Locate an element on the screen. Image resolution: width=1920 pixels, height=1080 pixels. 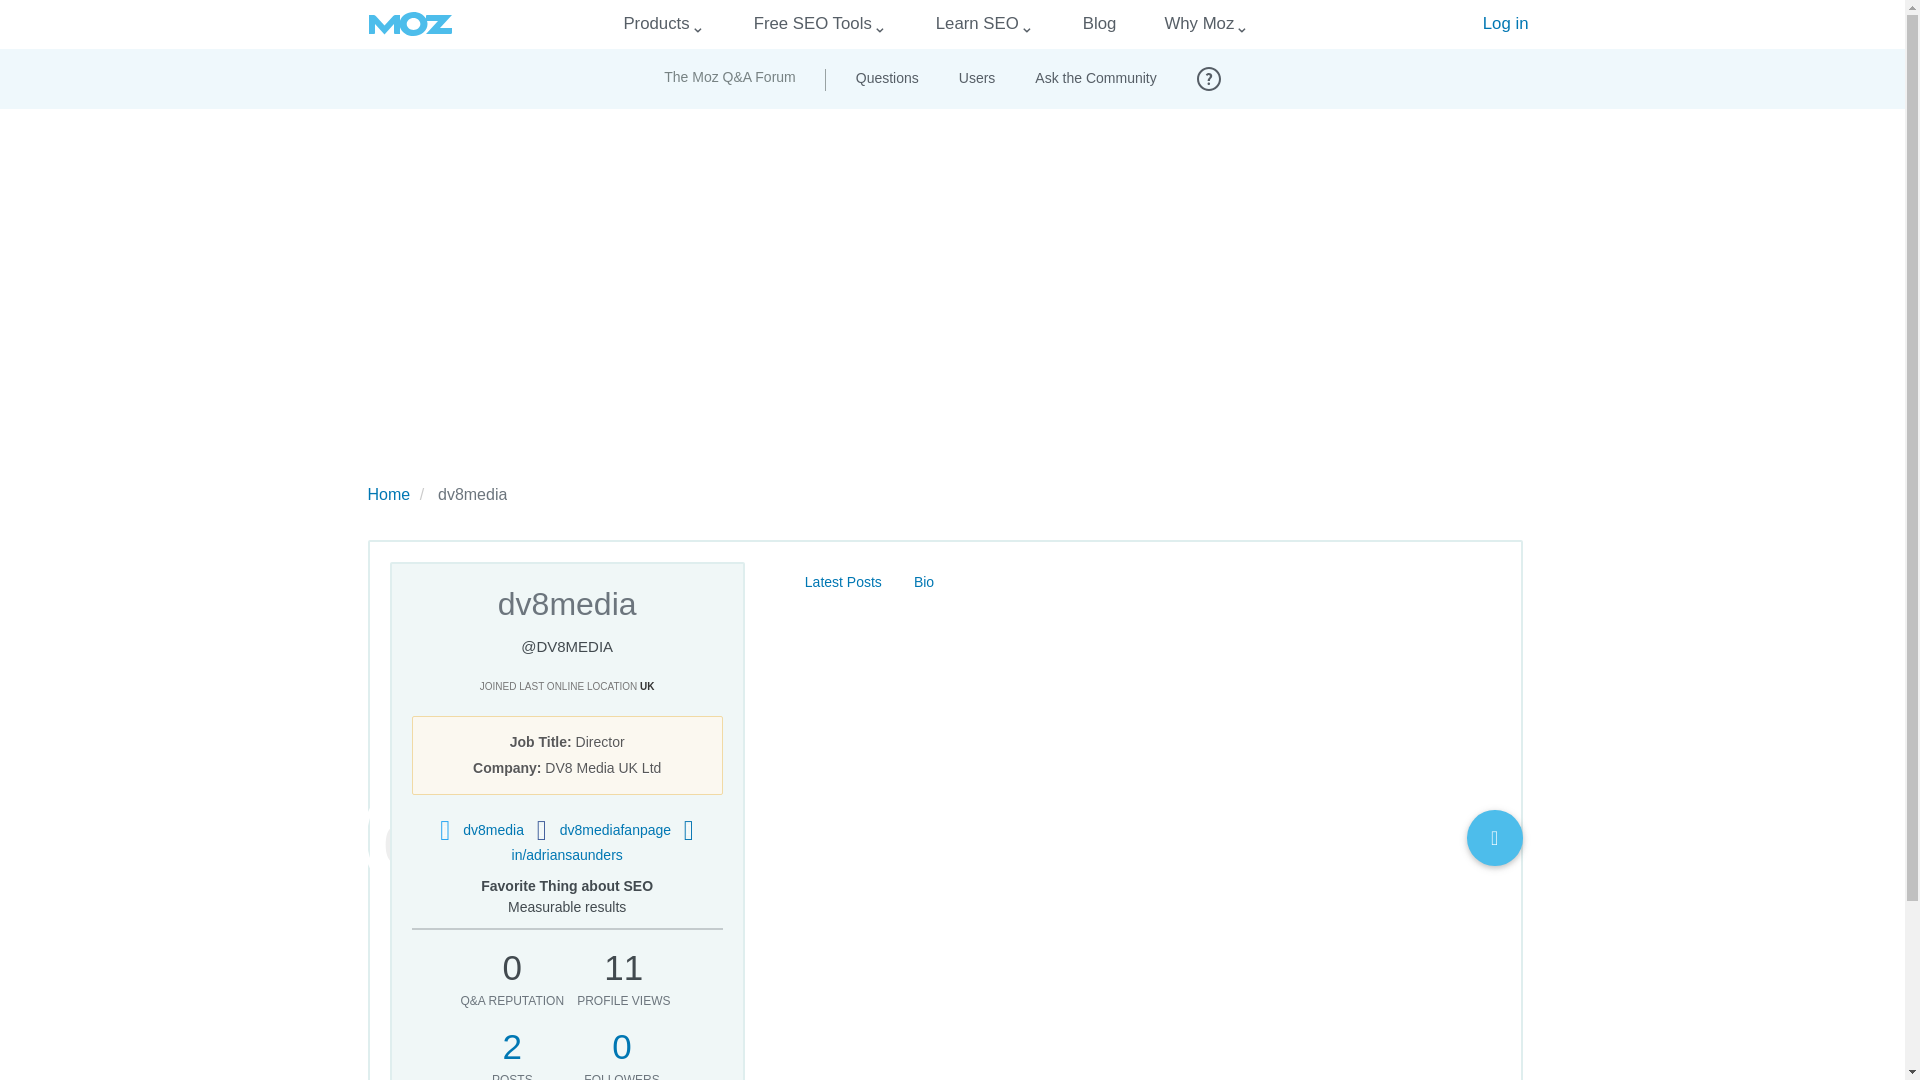
Products is located at coordinates (656, 24).